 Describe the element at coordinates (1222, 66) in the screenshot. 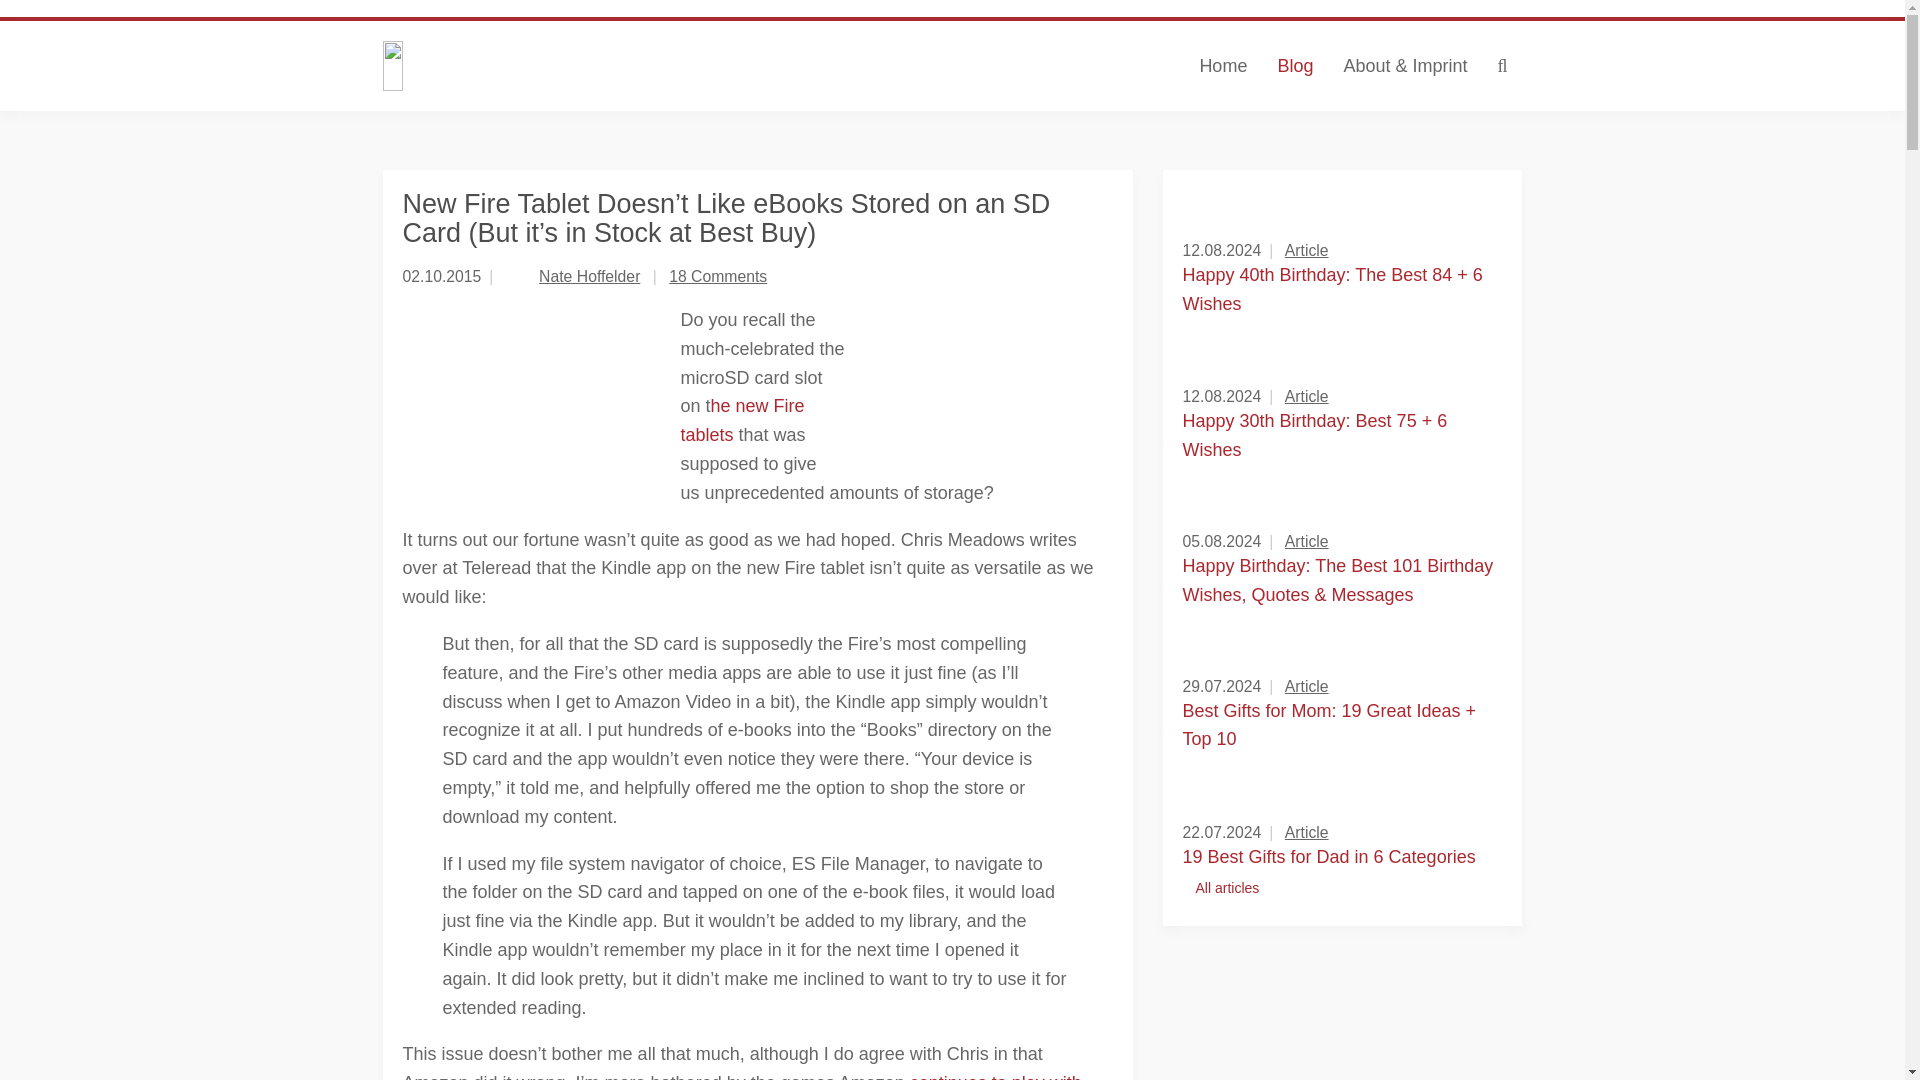

I see `Home` at that location.